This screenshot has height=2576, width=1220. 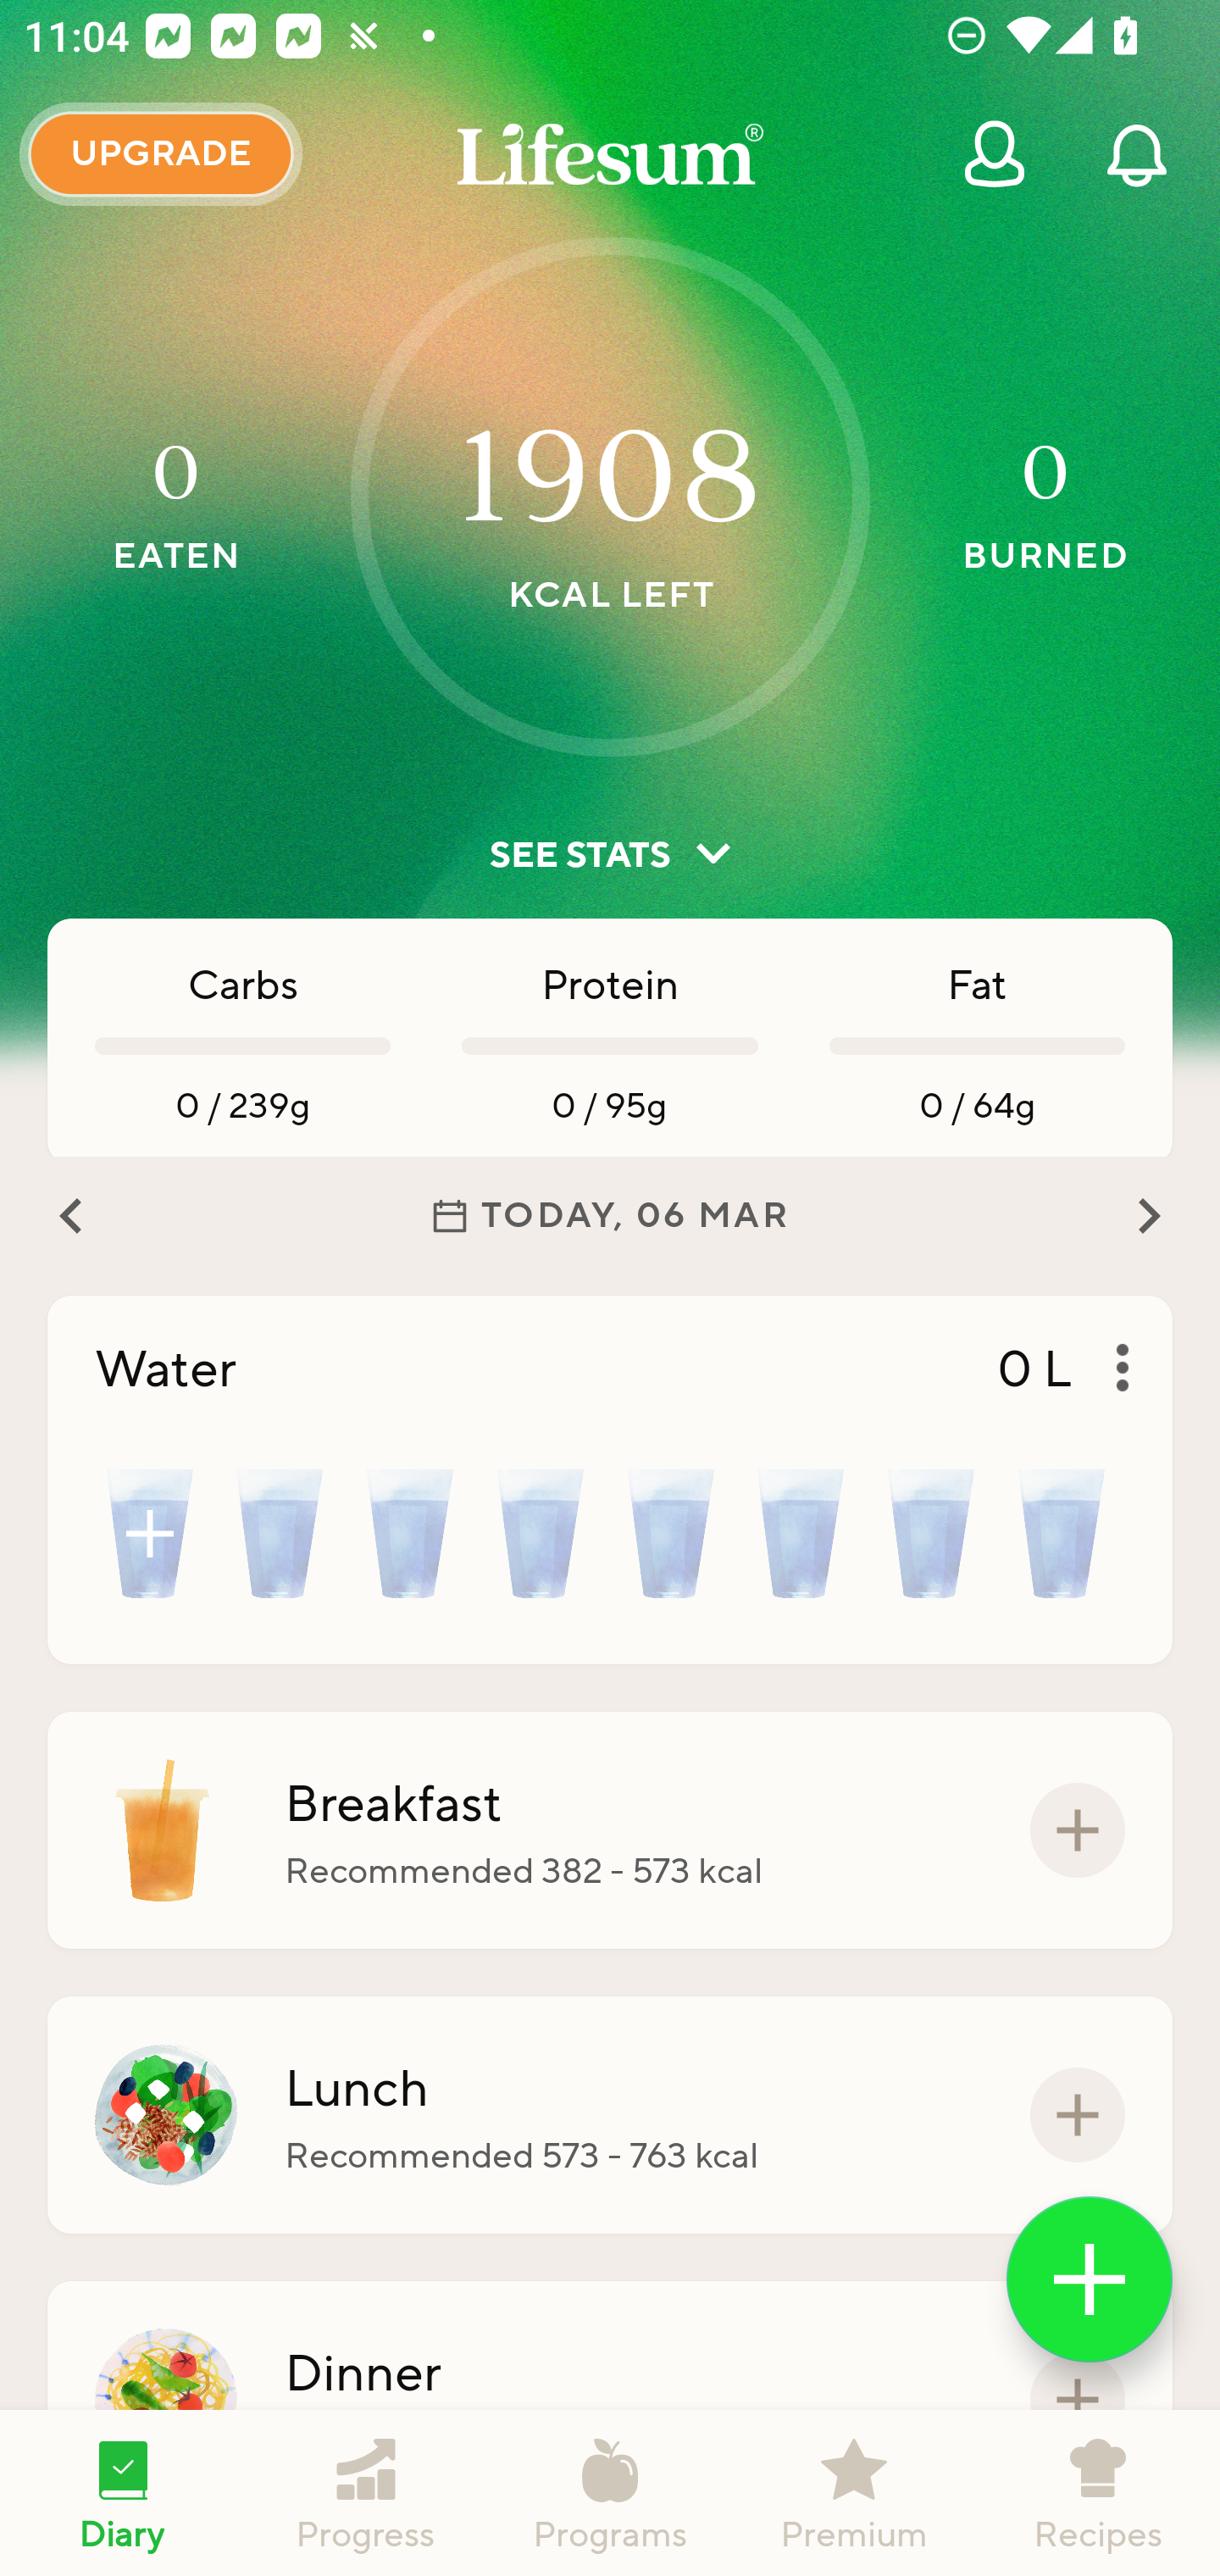 I want to click on SEE STATS, so click(x=610, y=854).